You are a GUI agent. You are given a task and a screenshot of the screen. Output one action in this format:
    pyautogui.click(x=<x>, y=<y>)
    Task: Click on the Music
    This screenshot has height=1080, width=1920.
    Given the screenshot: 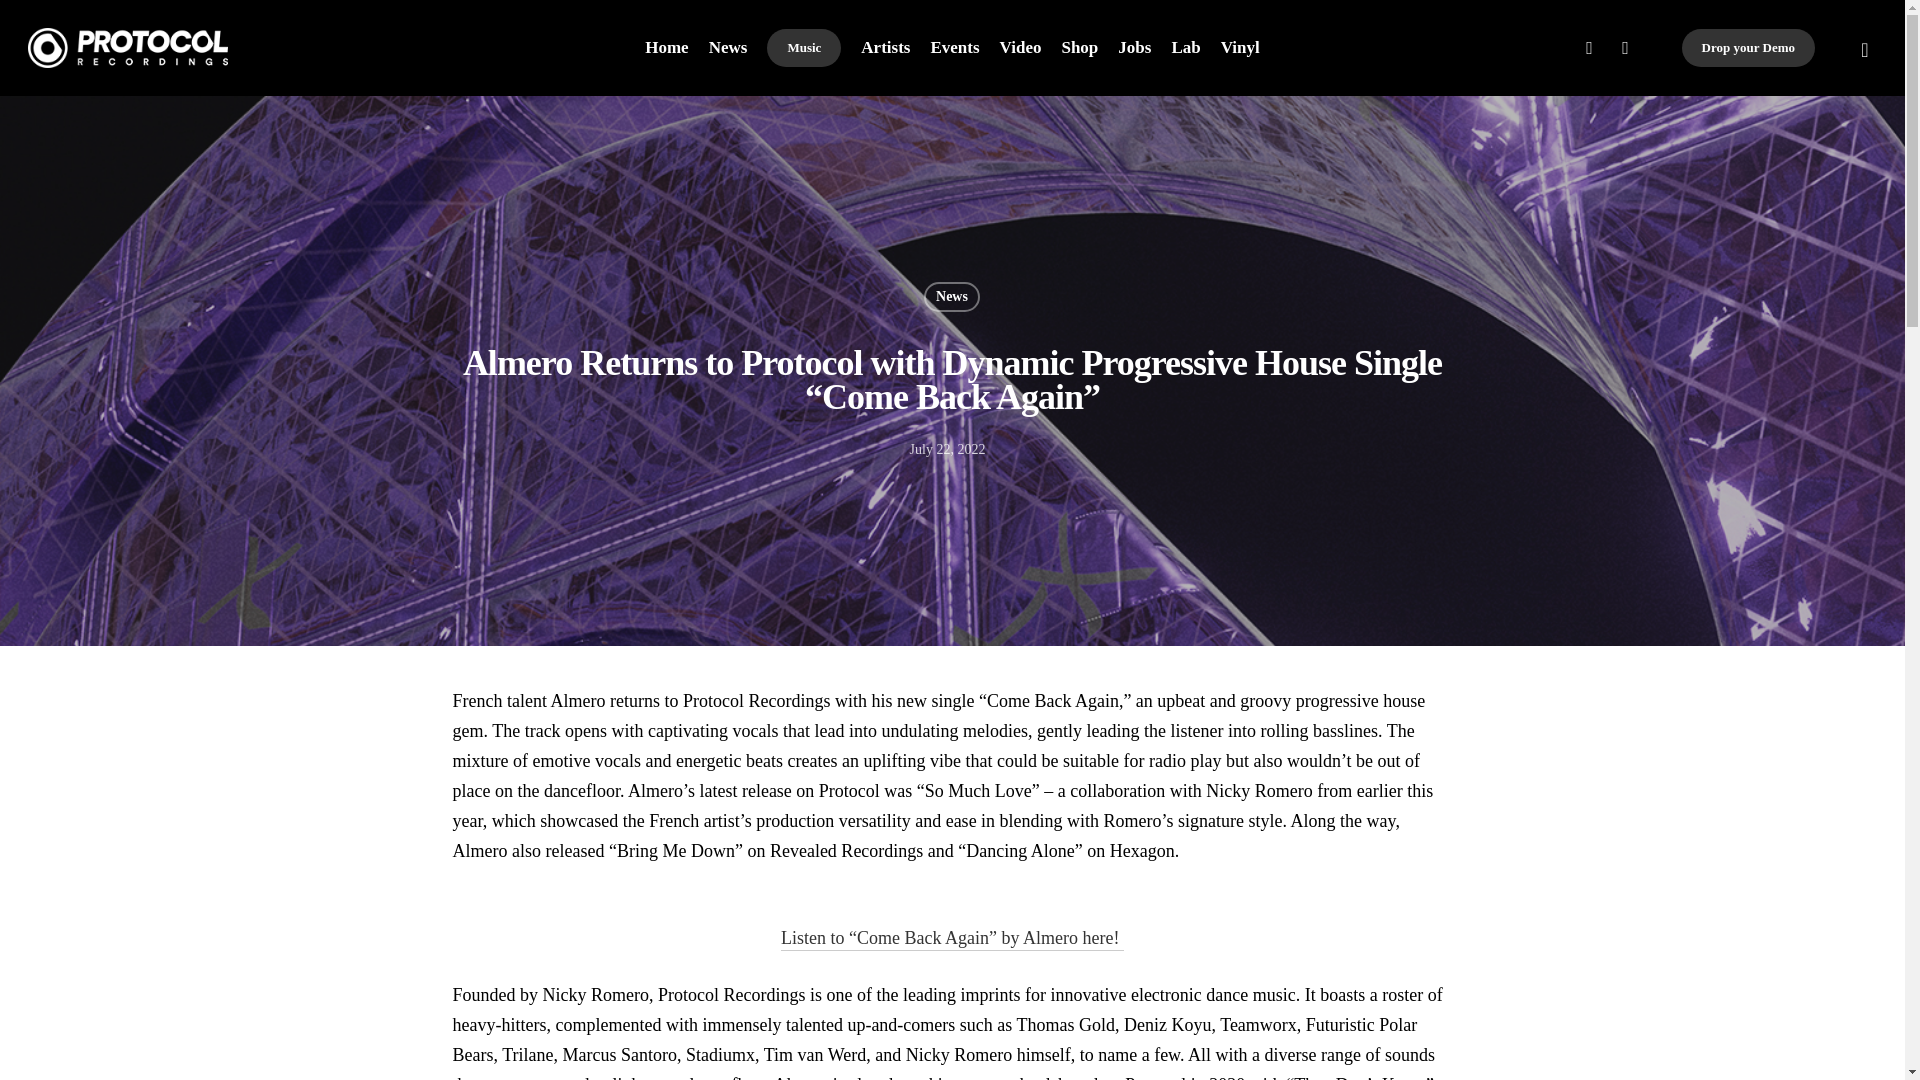 What is the action you would take?
    pyautogui.click(x=803, y=48)
    